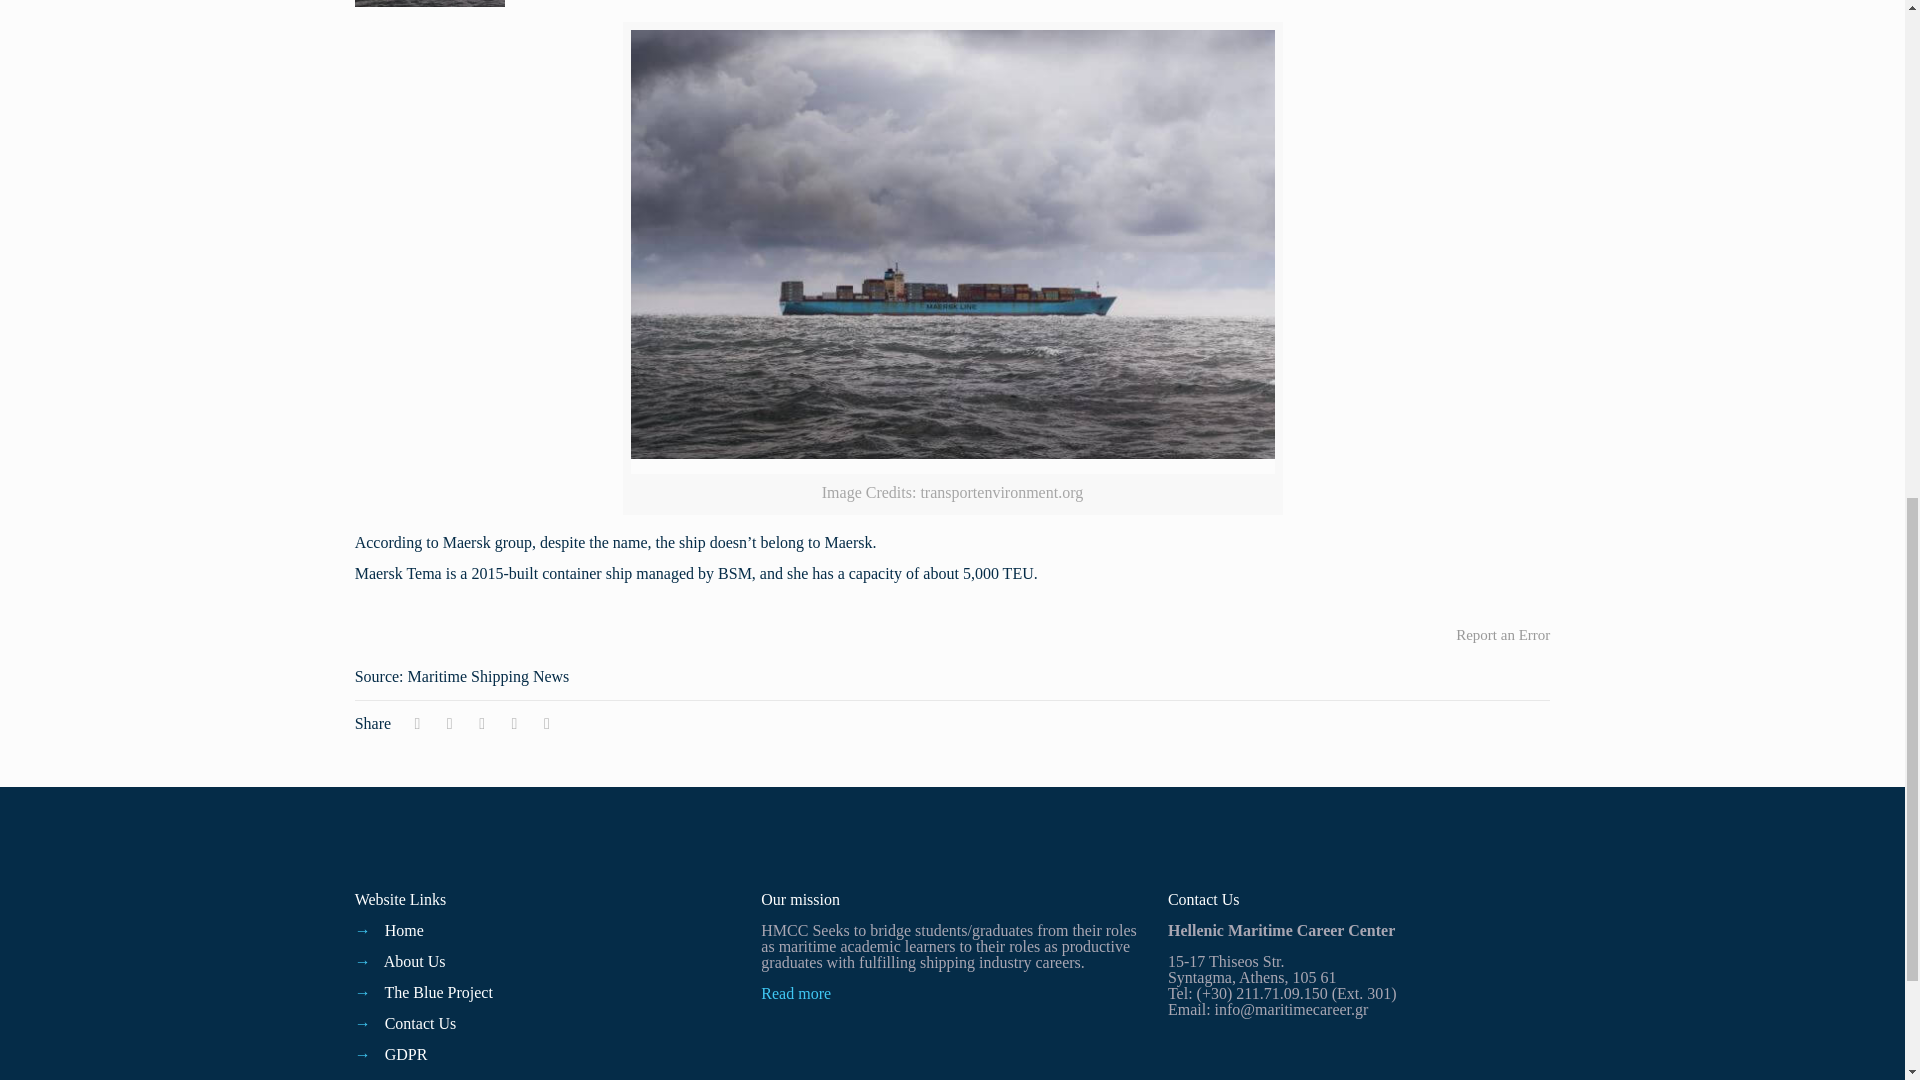  I want to click on Error, so click(1502, 634).